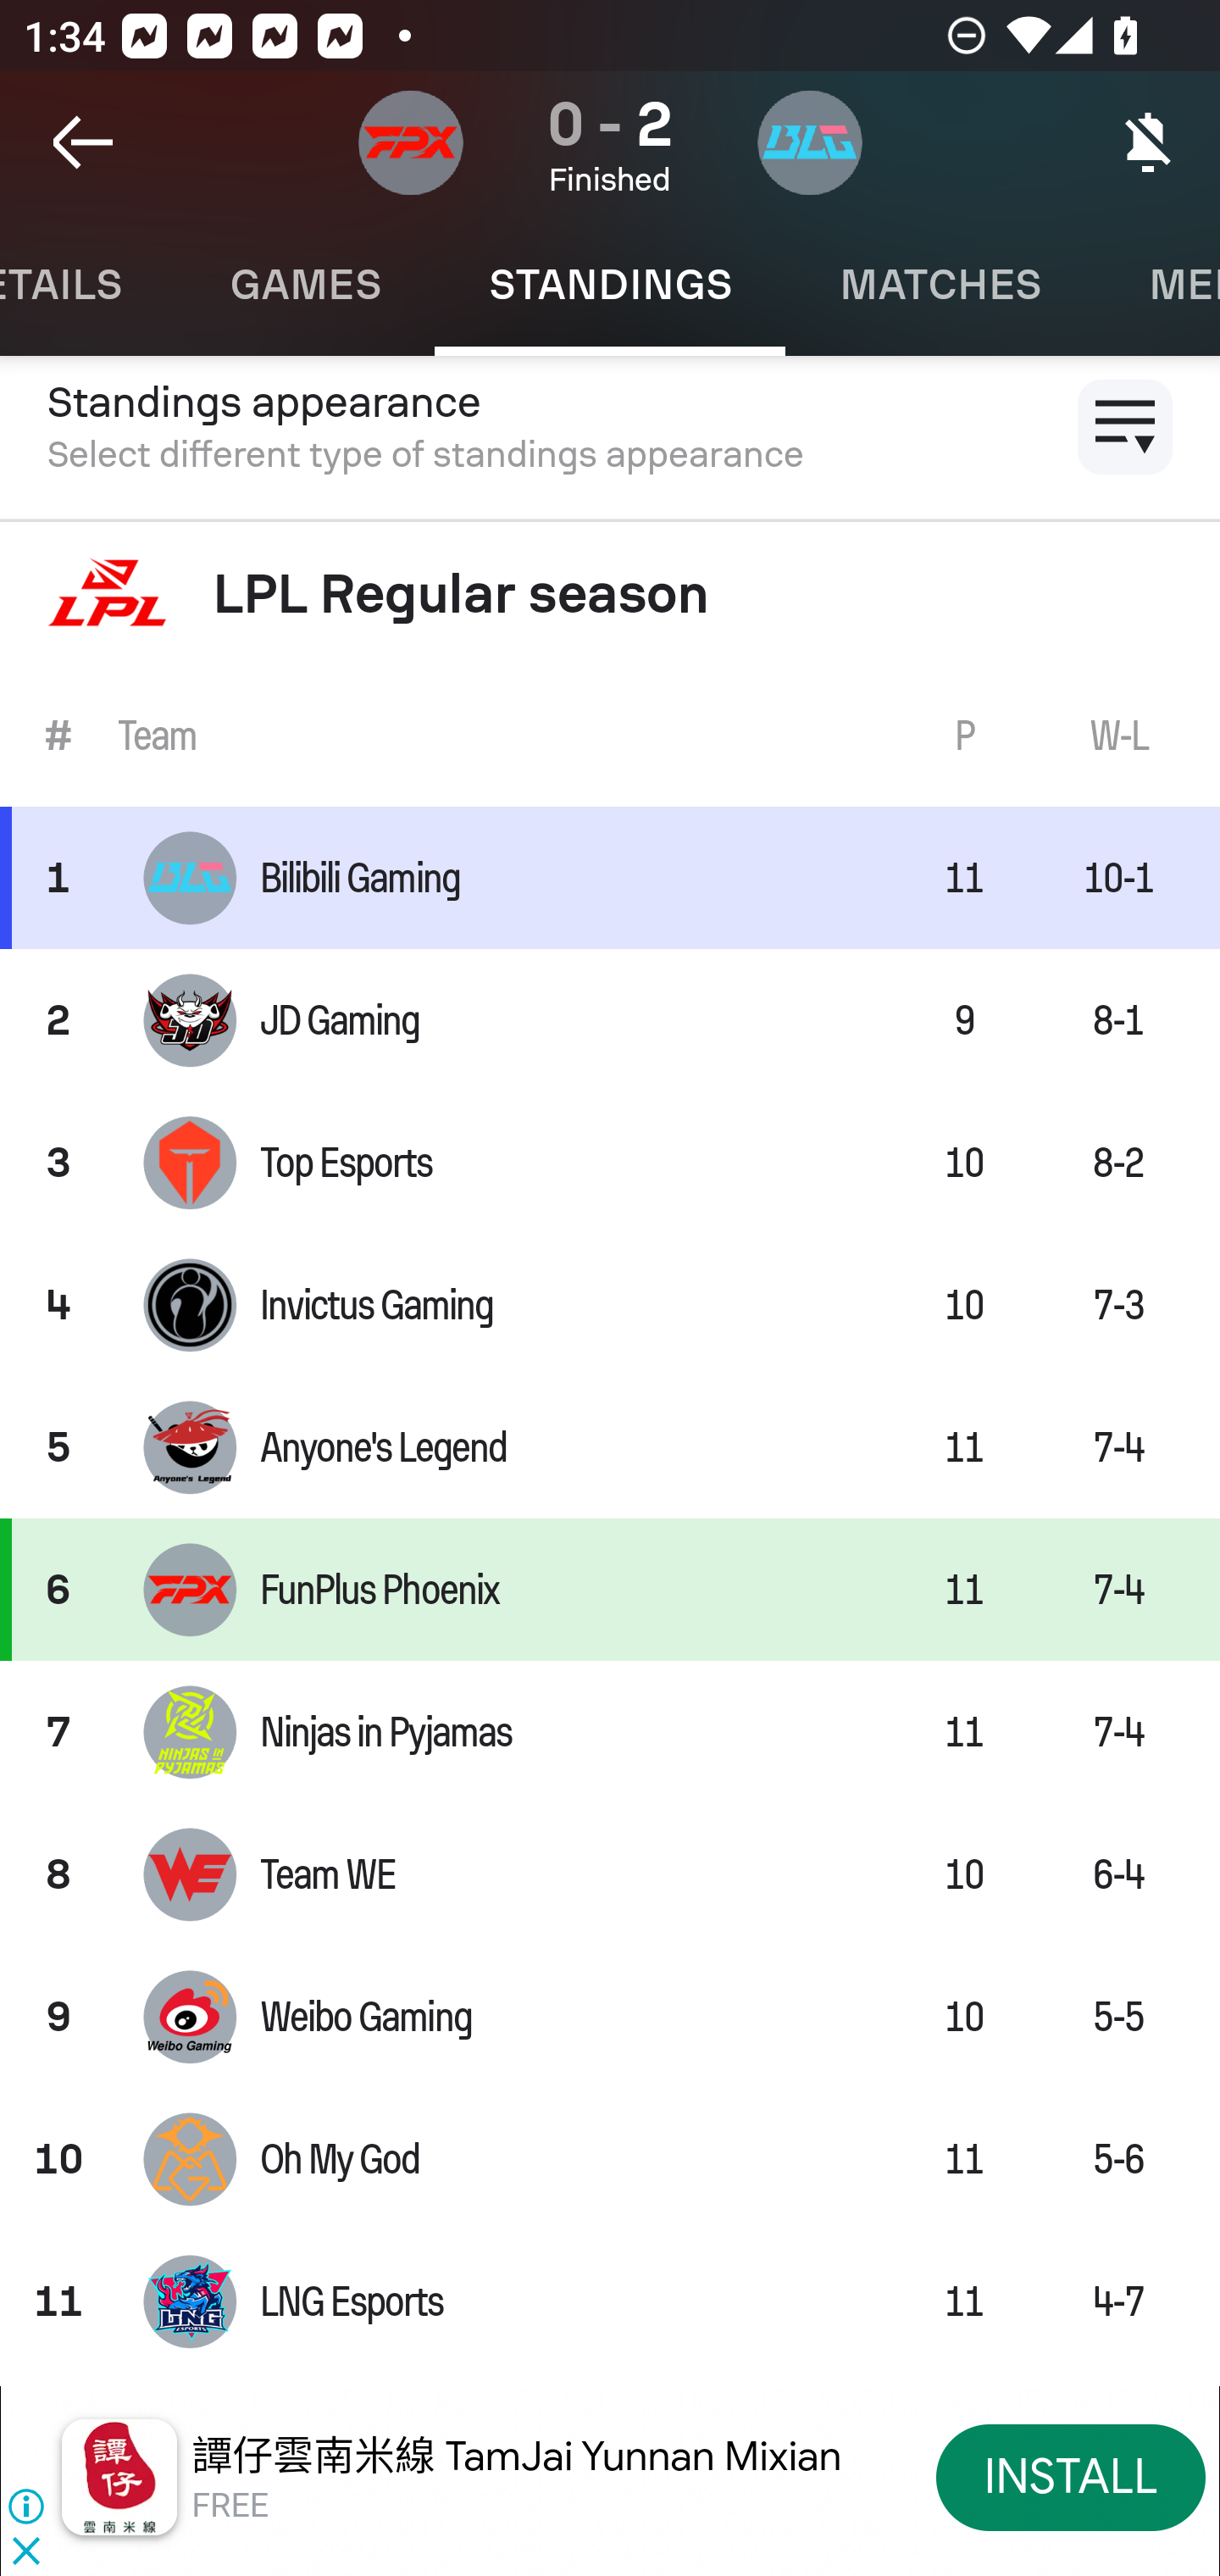 This screenshot has height=2576, width=1220. What do you see at coordinates (610, 2301) in the screenshot?
I see `11 LNG Esports 11 4-7` at bounding box center [610, 2301].